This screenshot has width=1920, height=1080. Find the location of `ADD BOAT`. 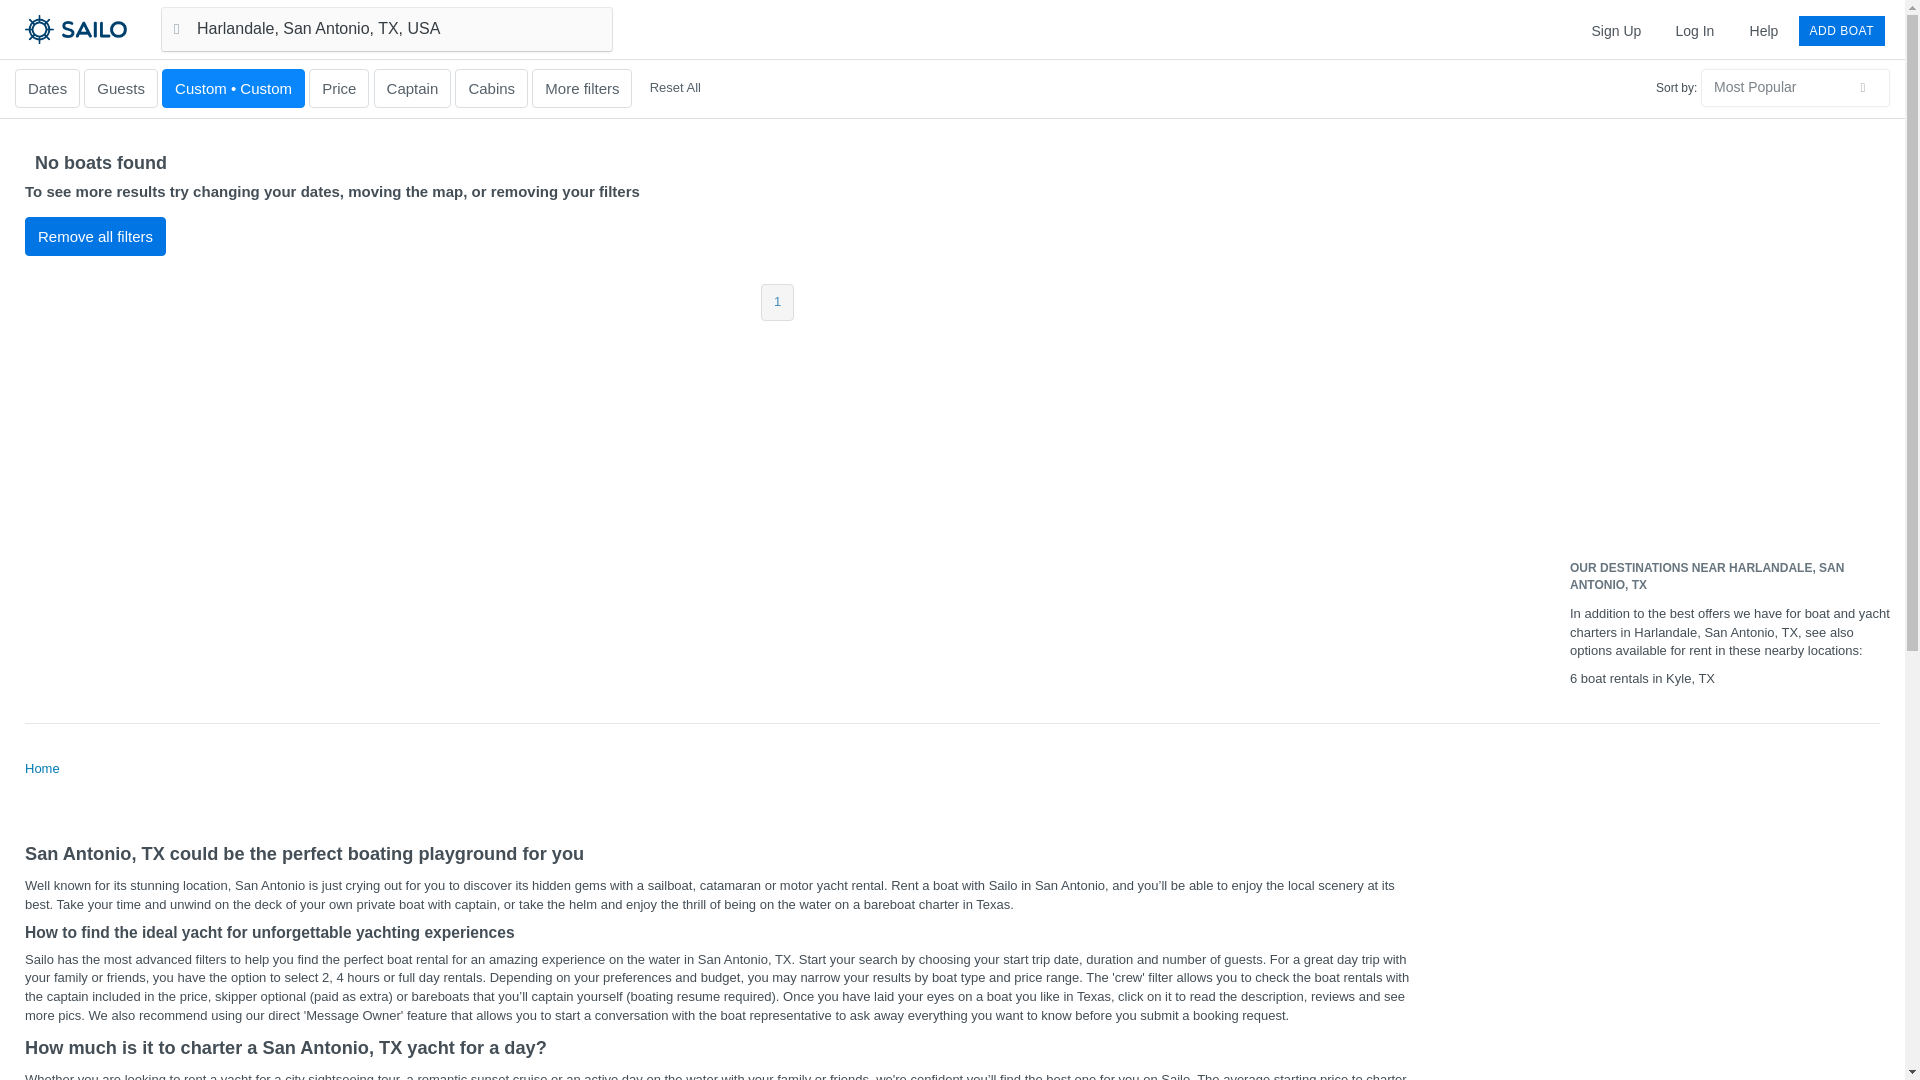

ADD BOAT is located at coordinates (1842, 30).